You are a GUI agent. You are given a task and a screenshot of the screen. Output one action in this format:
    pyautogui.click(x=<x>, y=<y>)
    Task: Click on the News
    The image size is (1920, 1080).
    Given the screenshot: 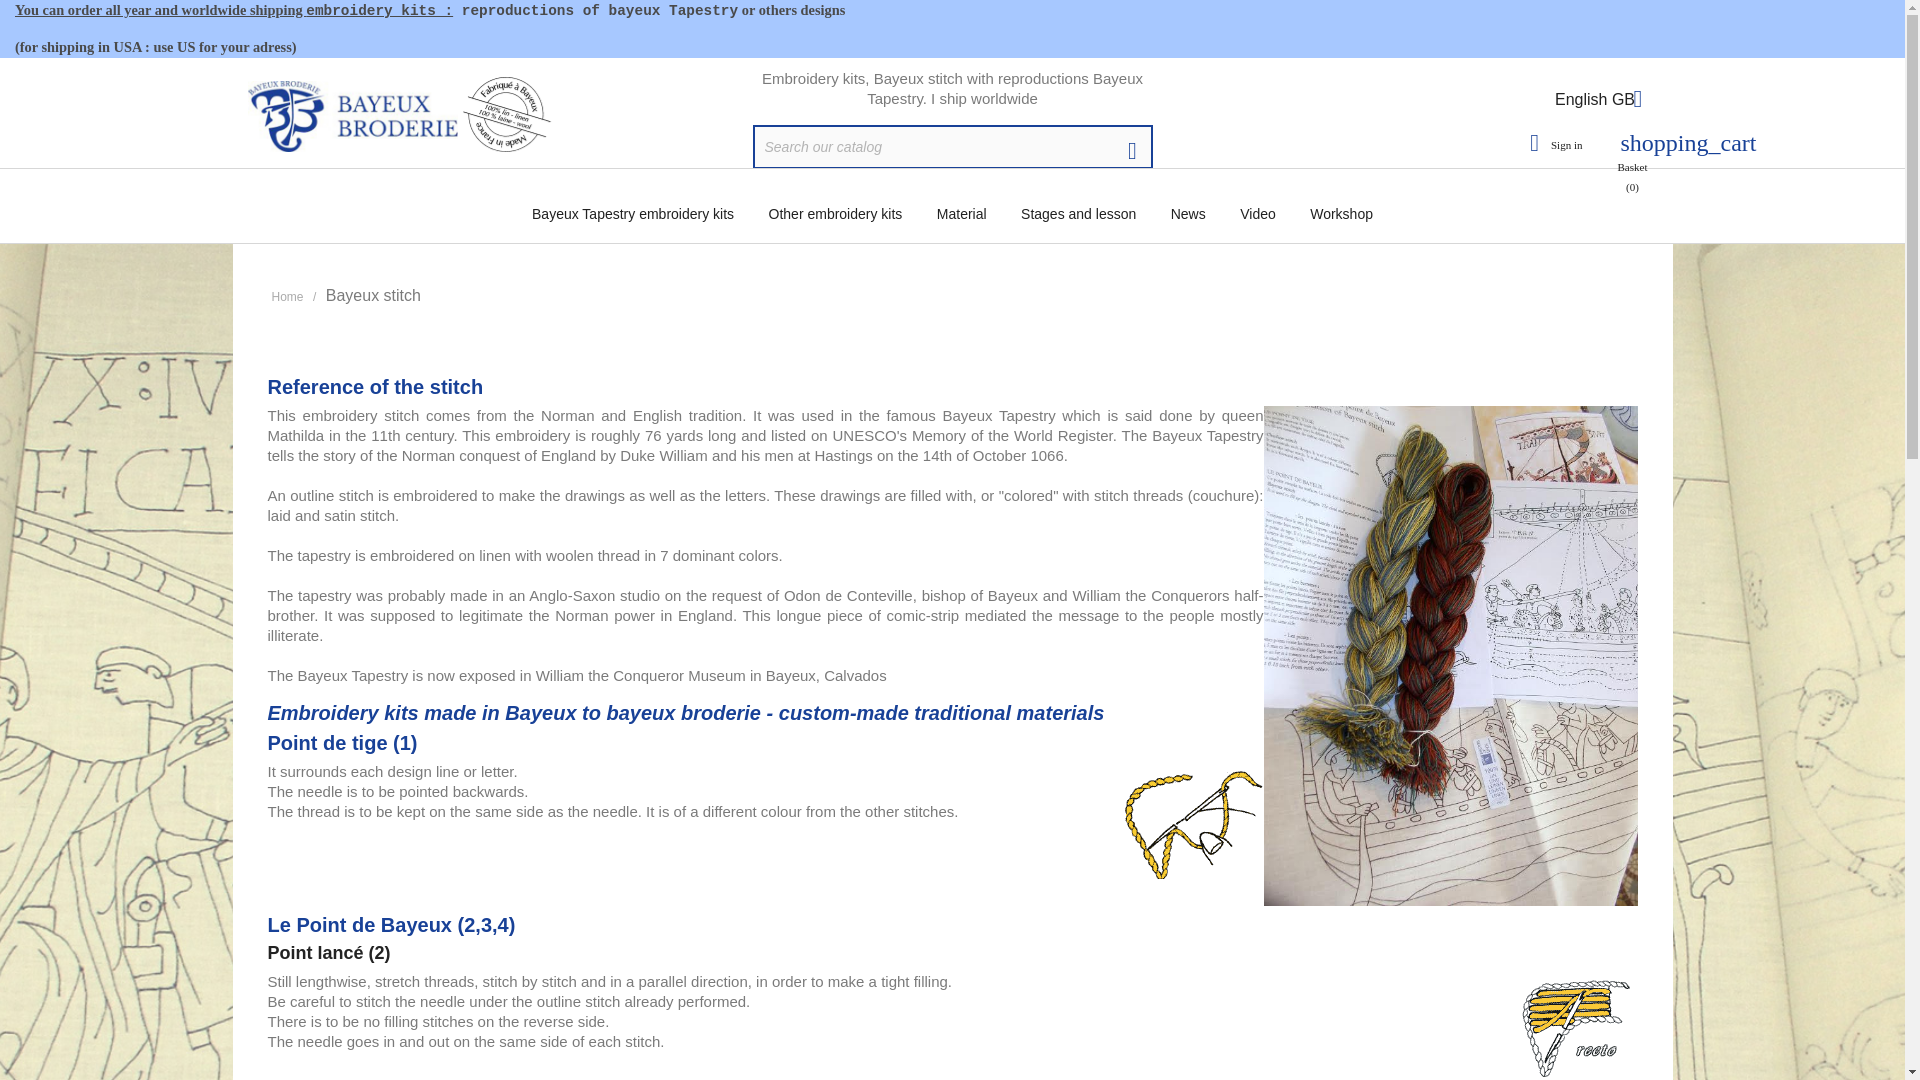 What is the action you would take?
    pyautogui.click(x=1188, y=214)
    